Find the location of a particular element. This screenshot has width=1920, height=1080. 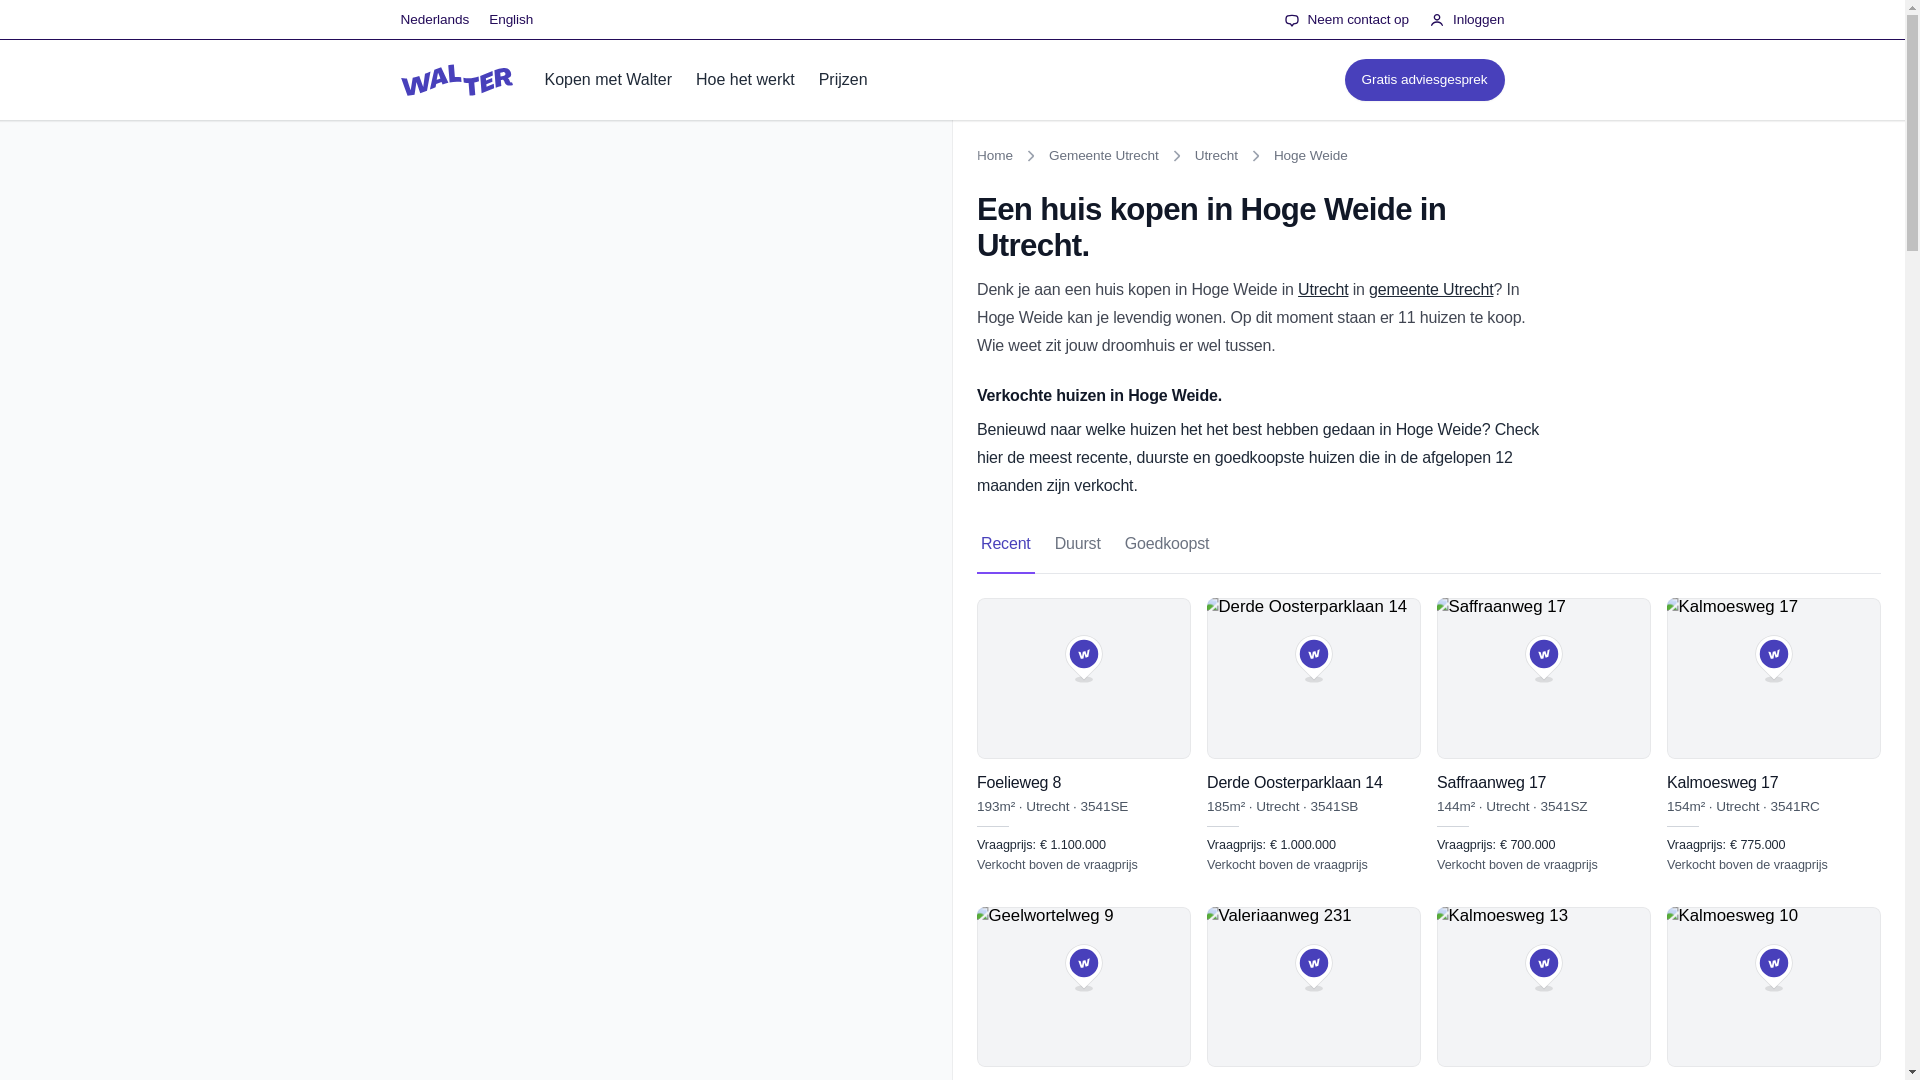

Gratis adviesgesprek is located at coordinates (1424, 80).